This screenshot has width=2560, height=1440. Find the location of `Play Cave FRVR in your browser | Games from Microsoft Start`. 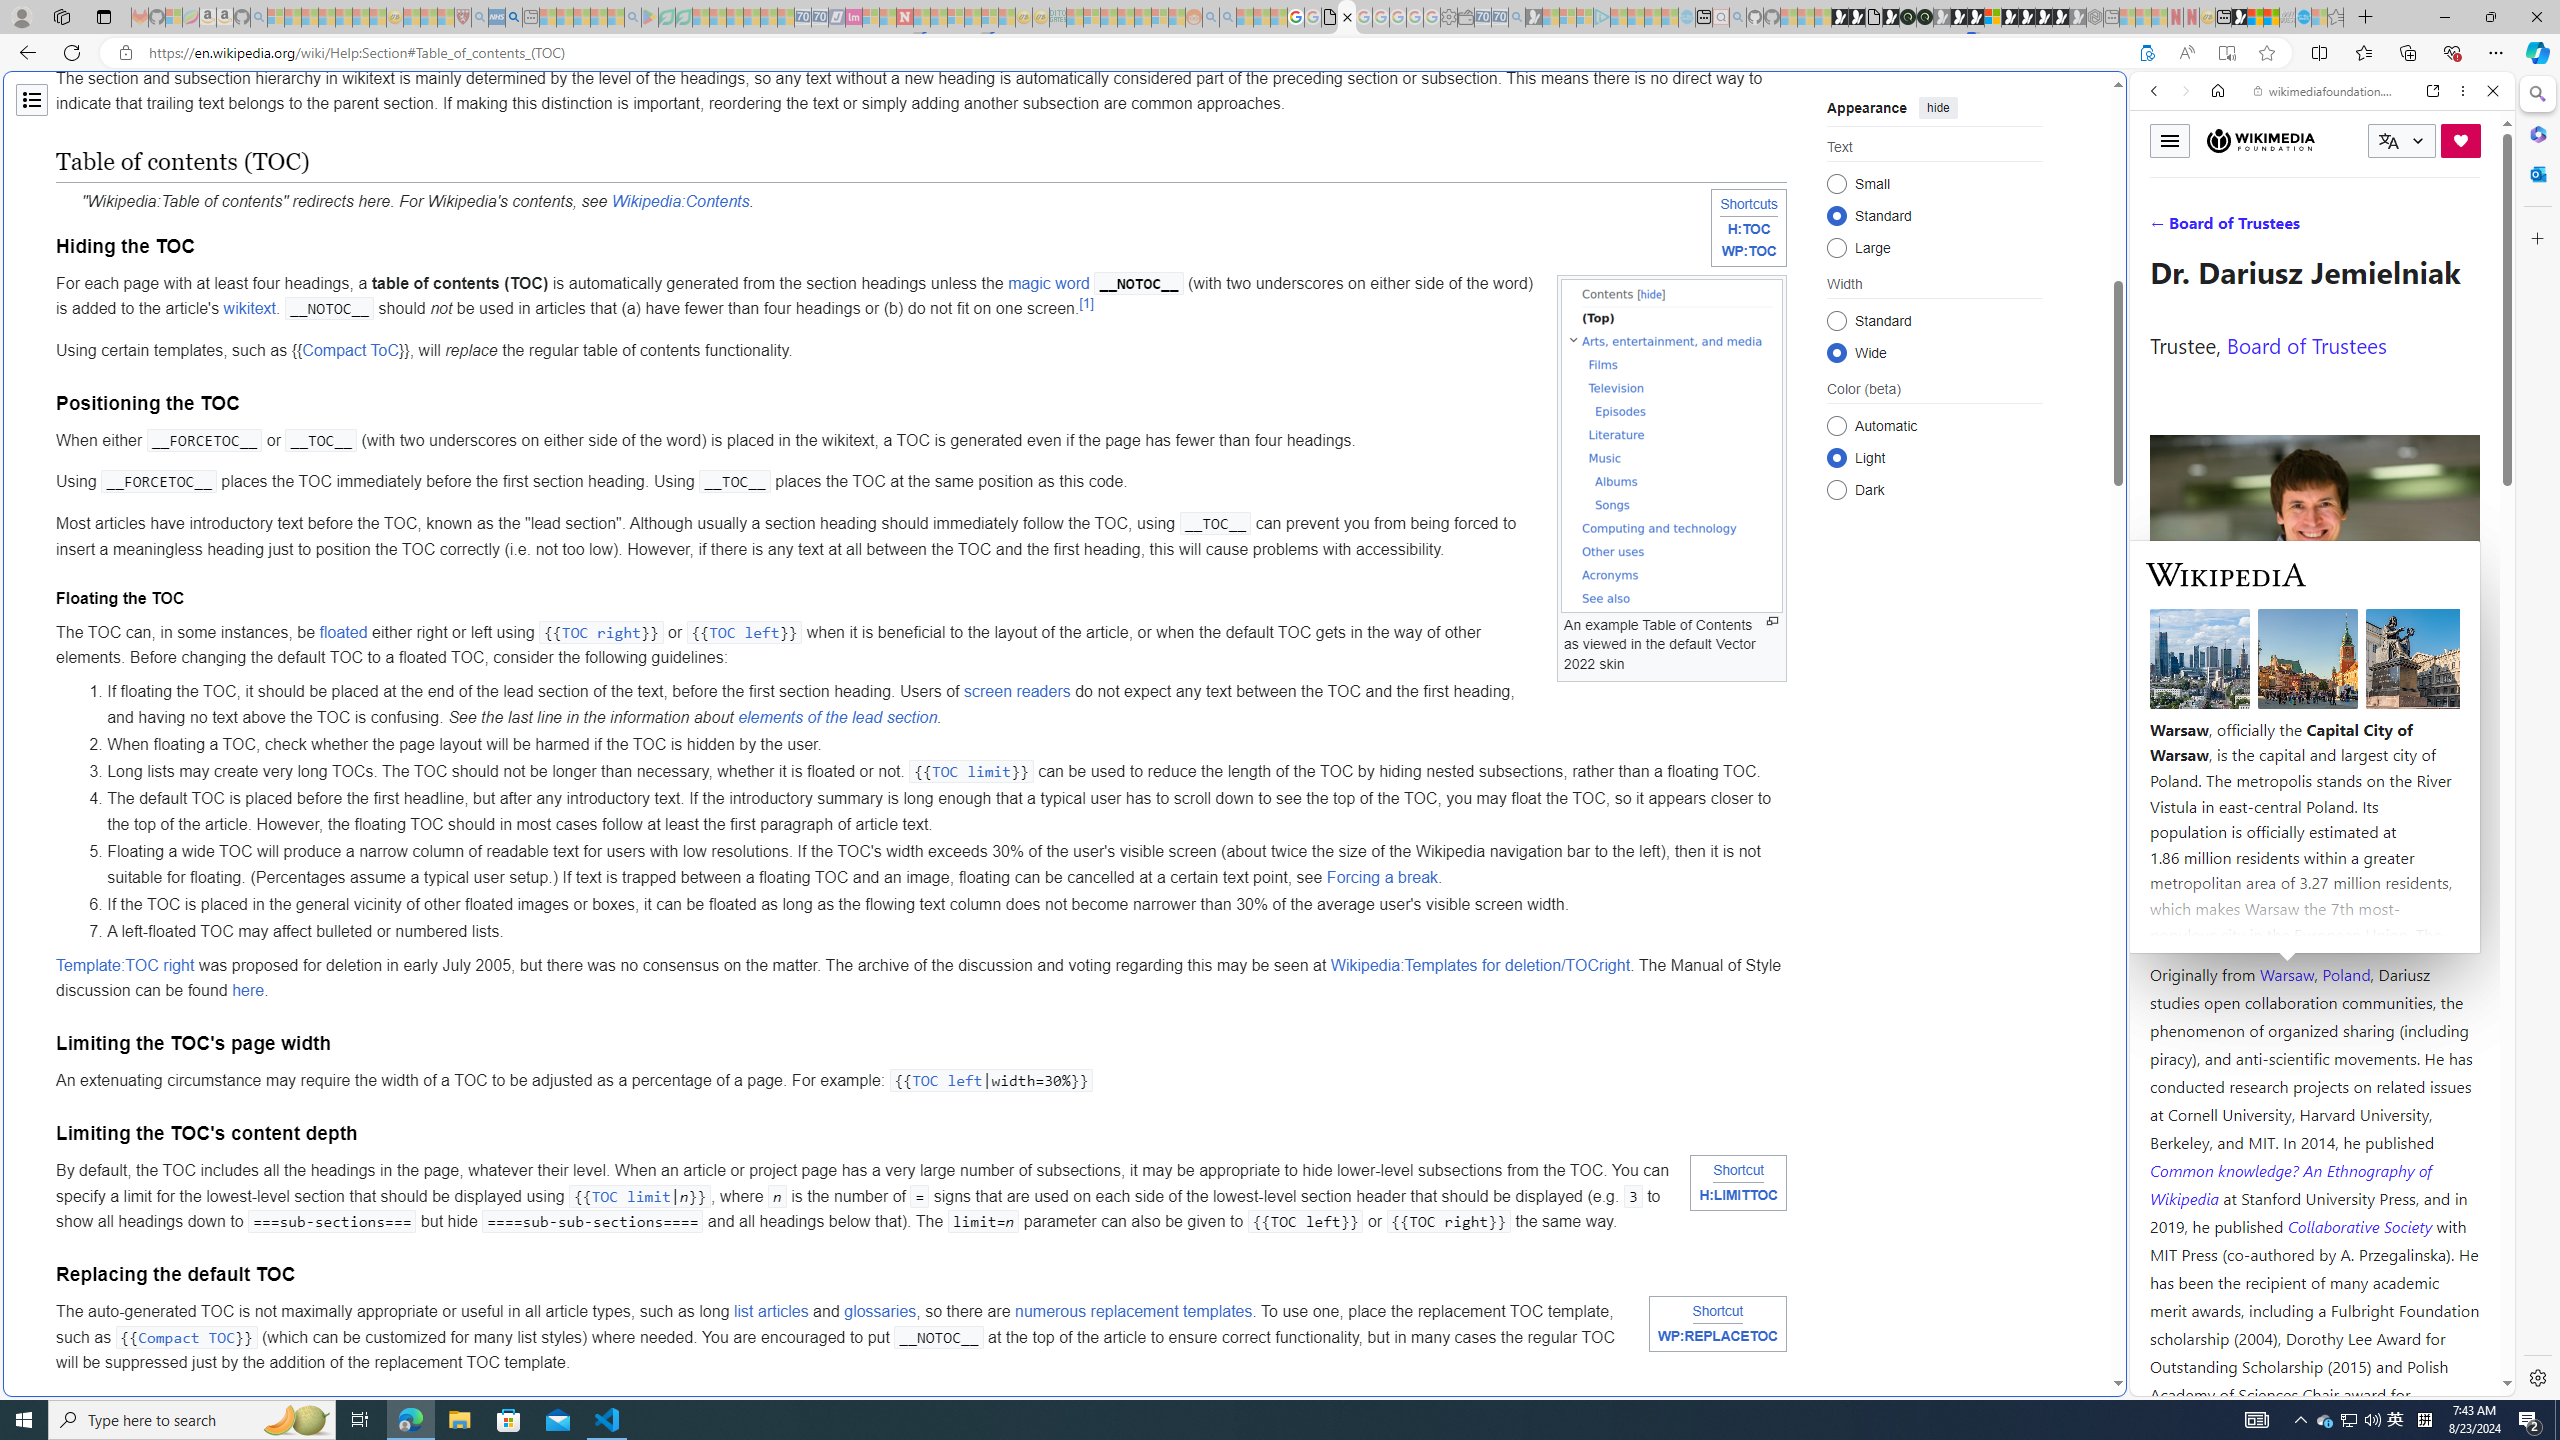

Play Cave FRVR in your browser | Games from Microsoft Start is located at coordinates (1960, 17).